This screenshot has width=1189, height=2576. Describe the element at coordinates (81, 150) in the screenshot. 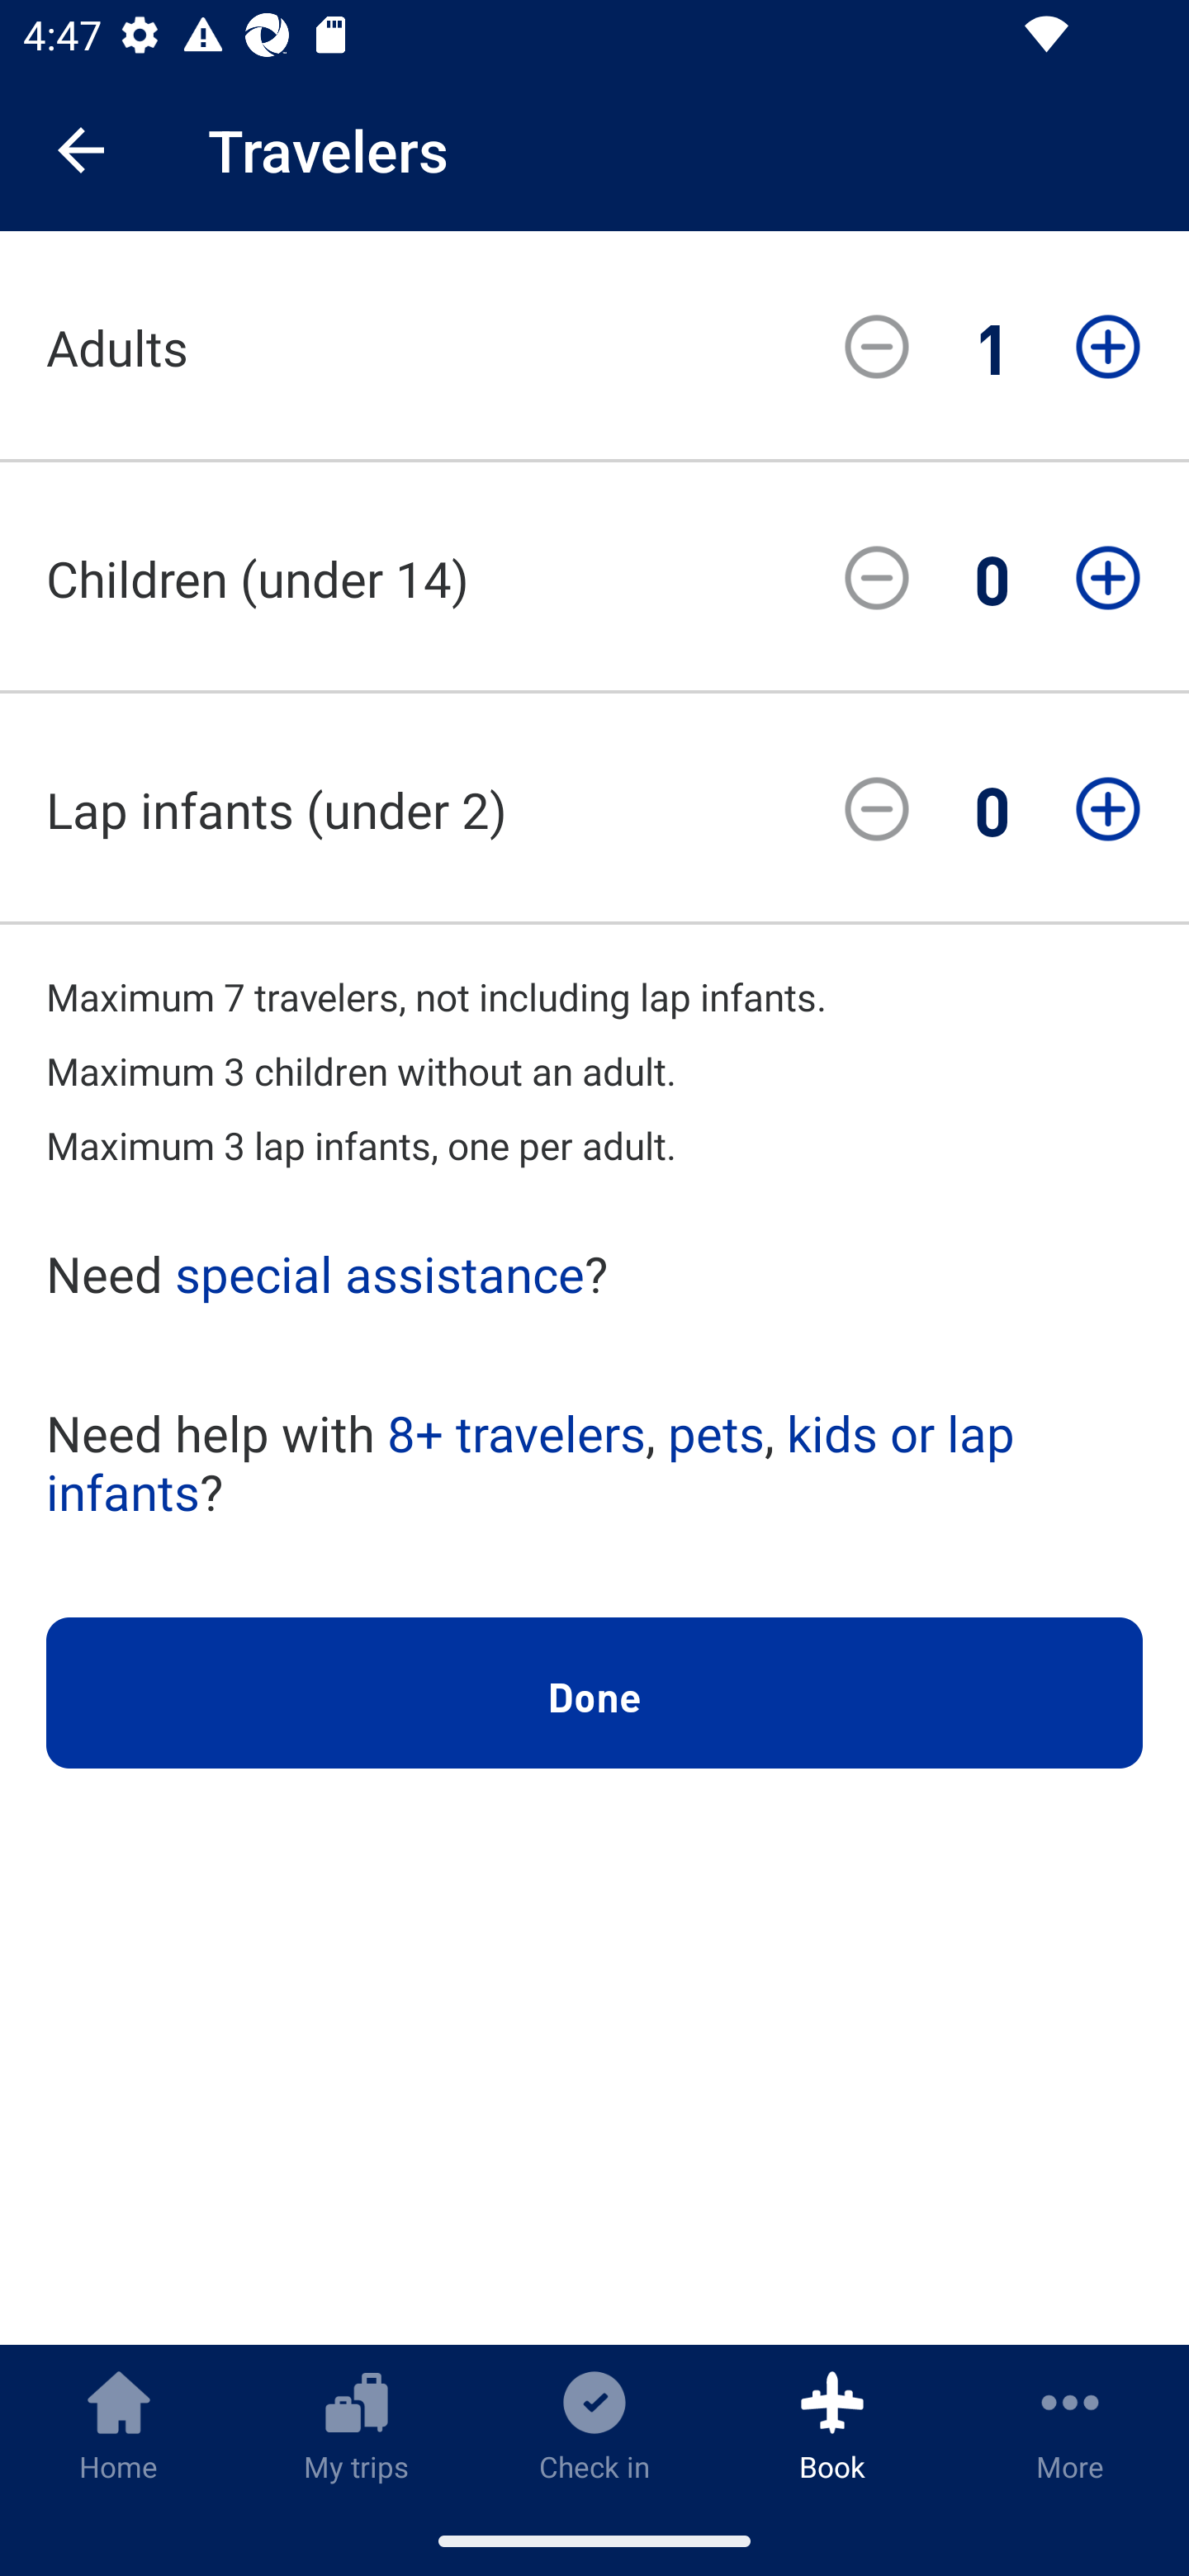

I see `Navigate up` at that location.